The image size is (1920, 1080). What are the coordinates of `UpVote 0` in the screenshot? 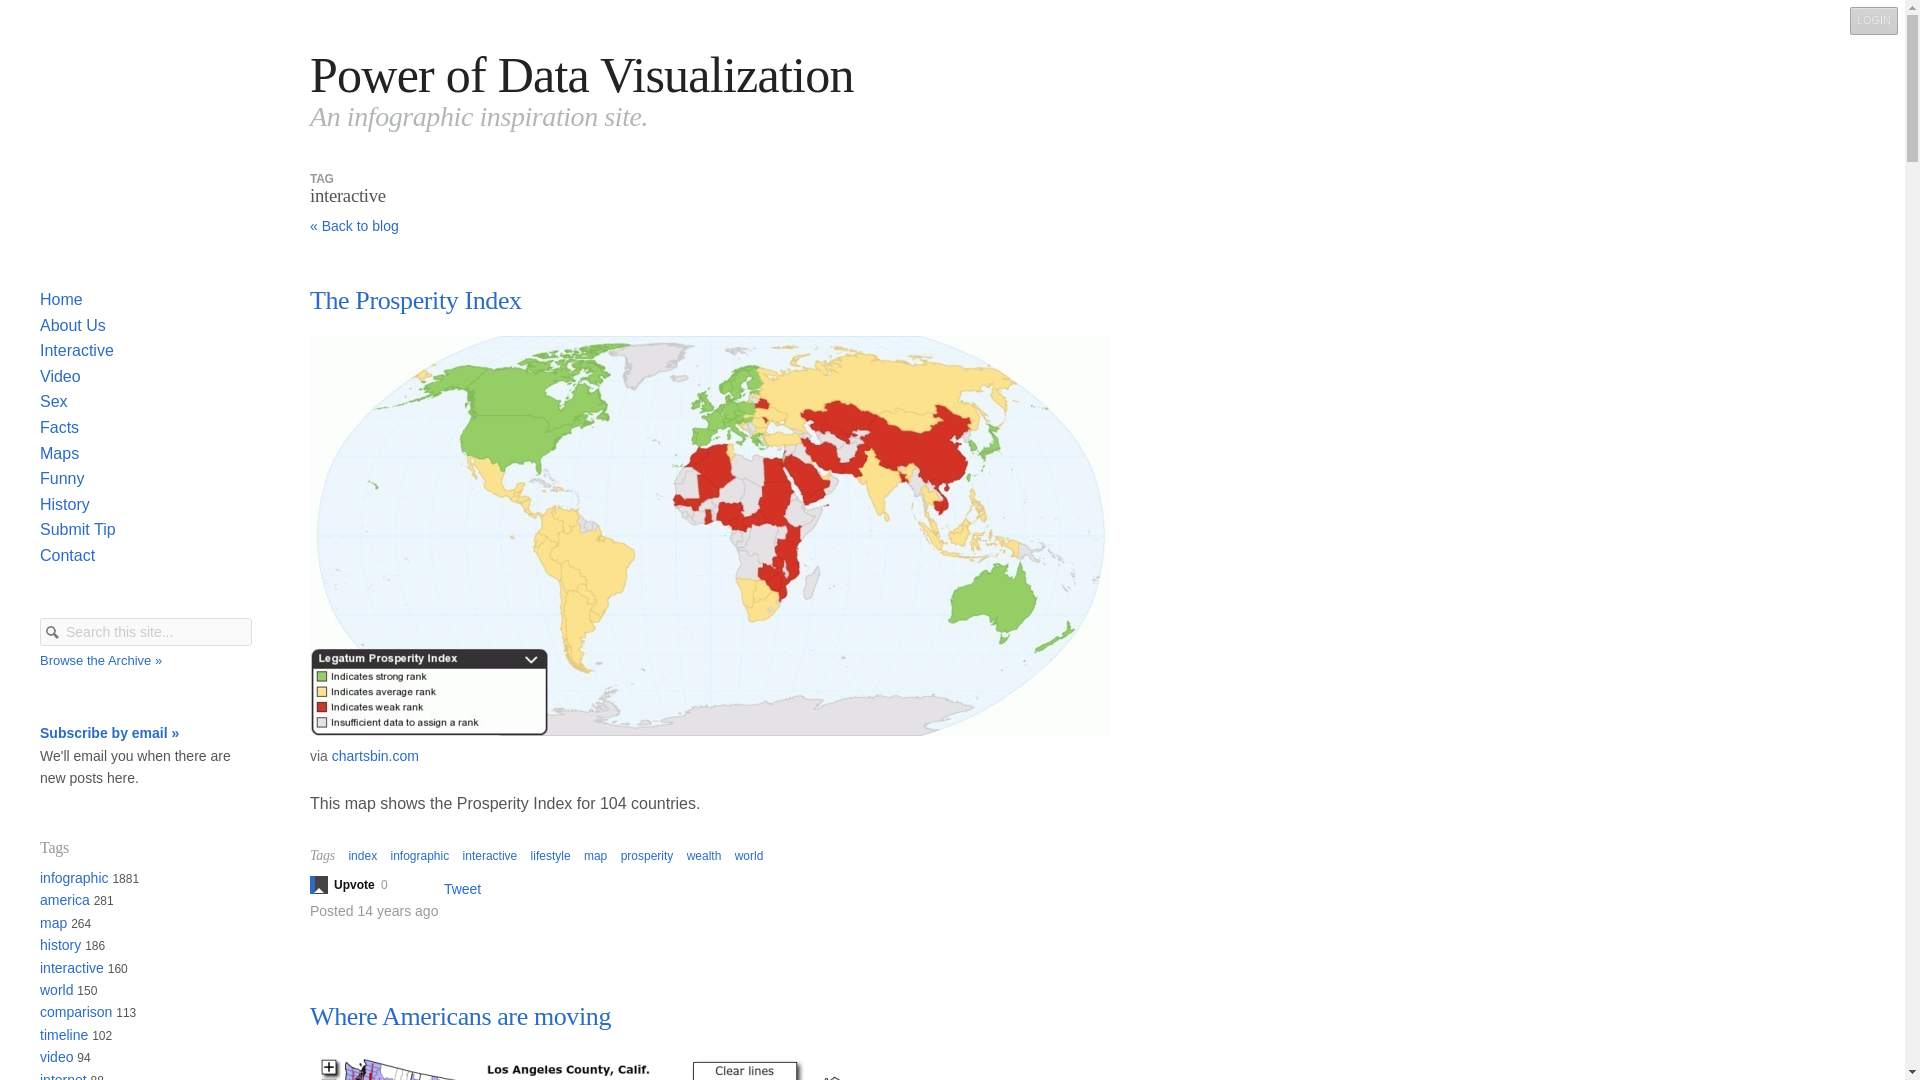 It's located at (357, 884).